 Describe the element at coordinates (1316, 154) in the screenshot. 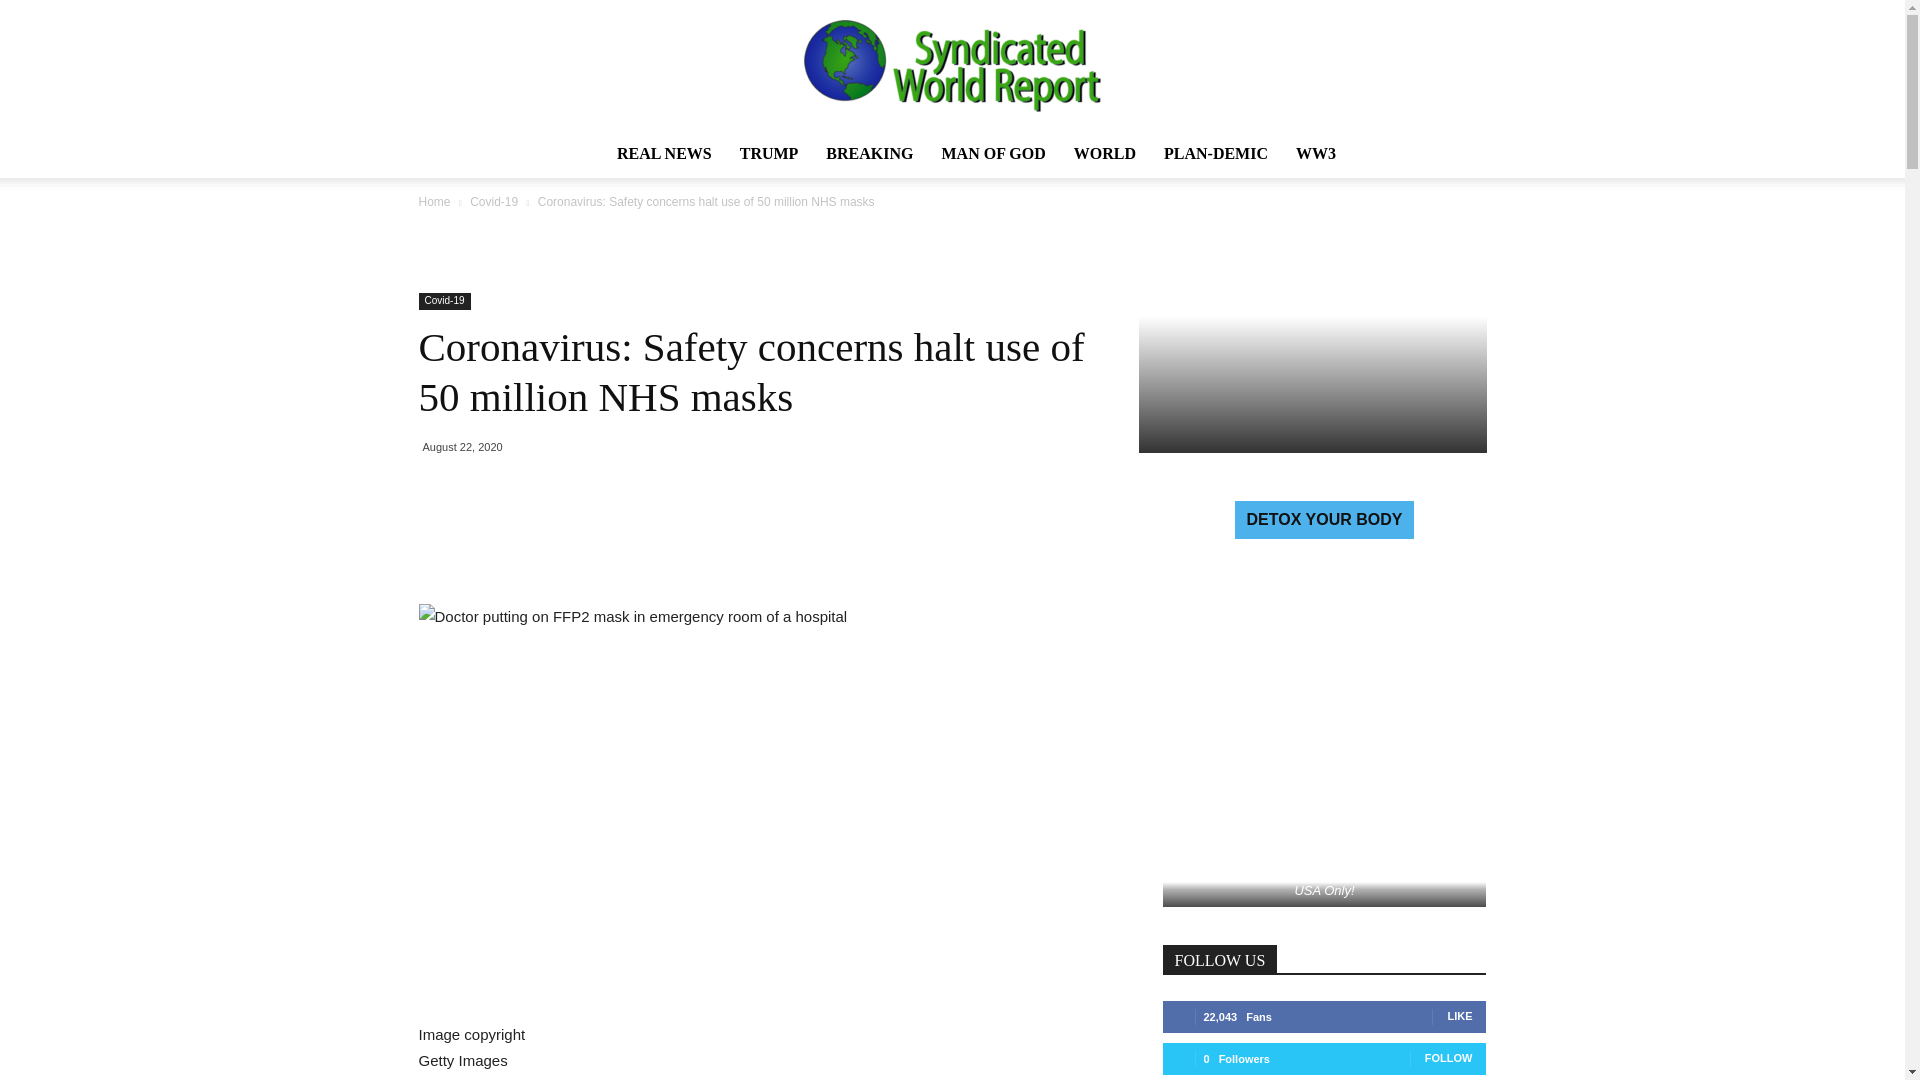

I see `WW3` at that location.